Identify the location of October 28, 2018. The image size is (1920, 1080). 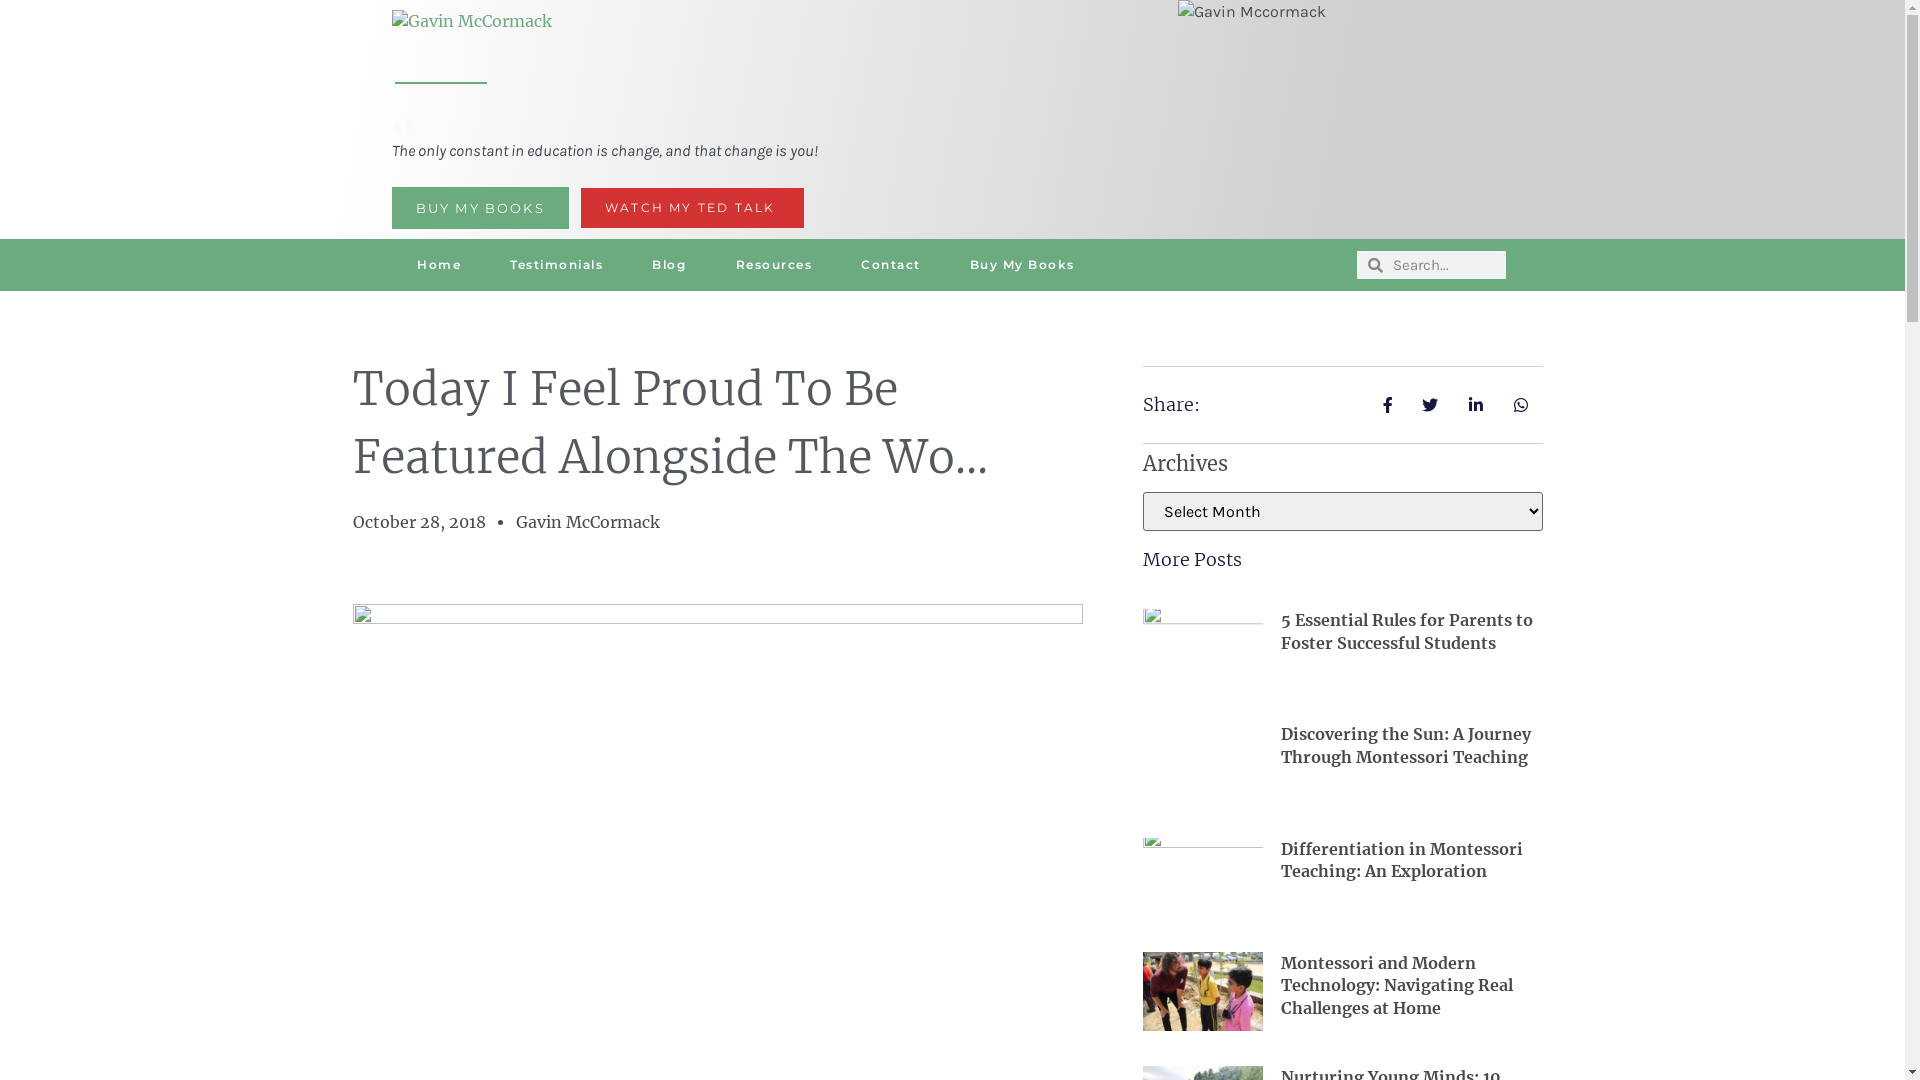
(418, 522).